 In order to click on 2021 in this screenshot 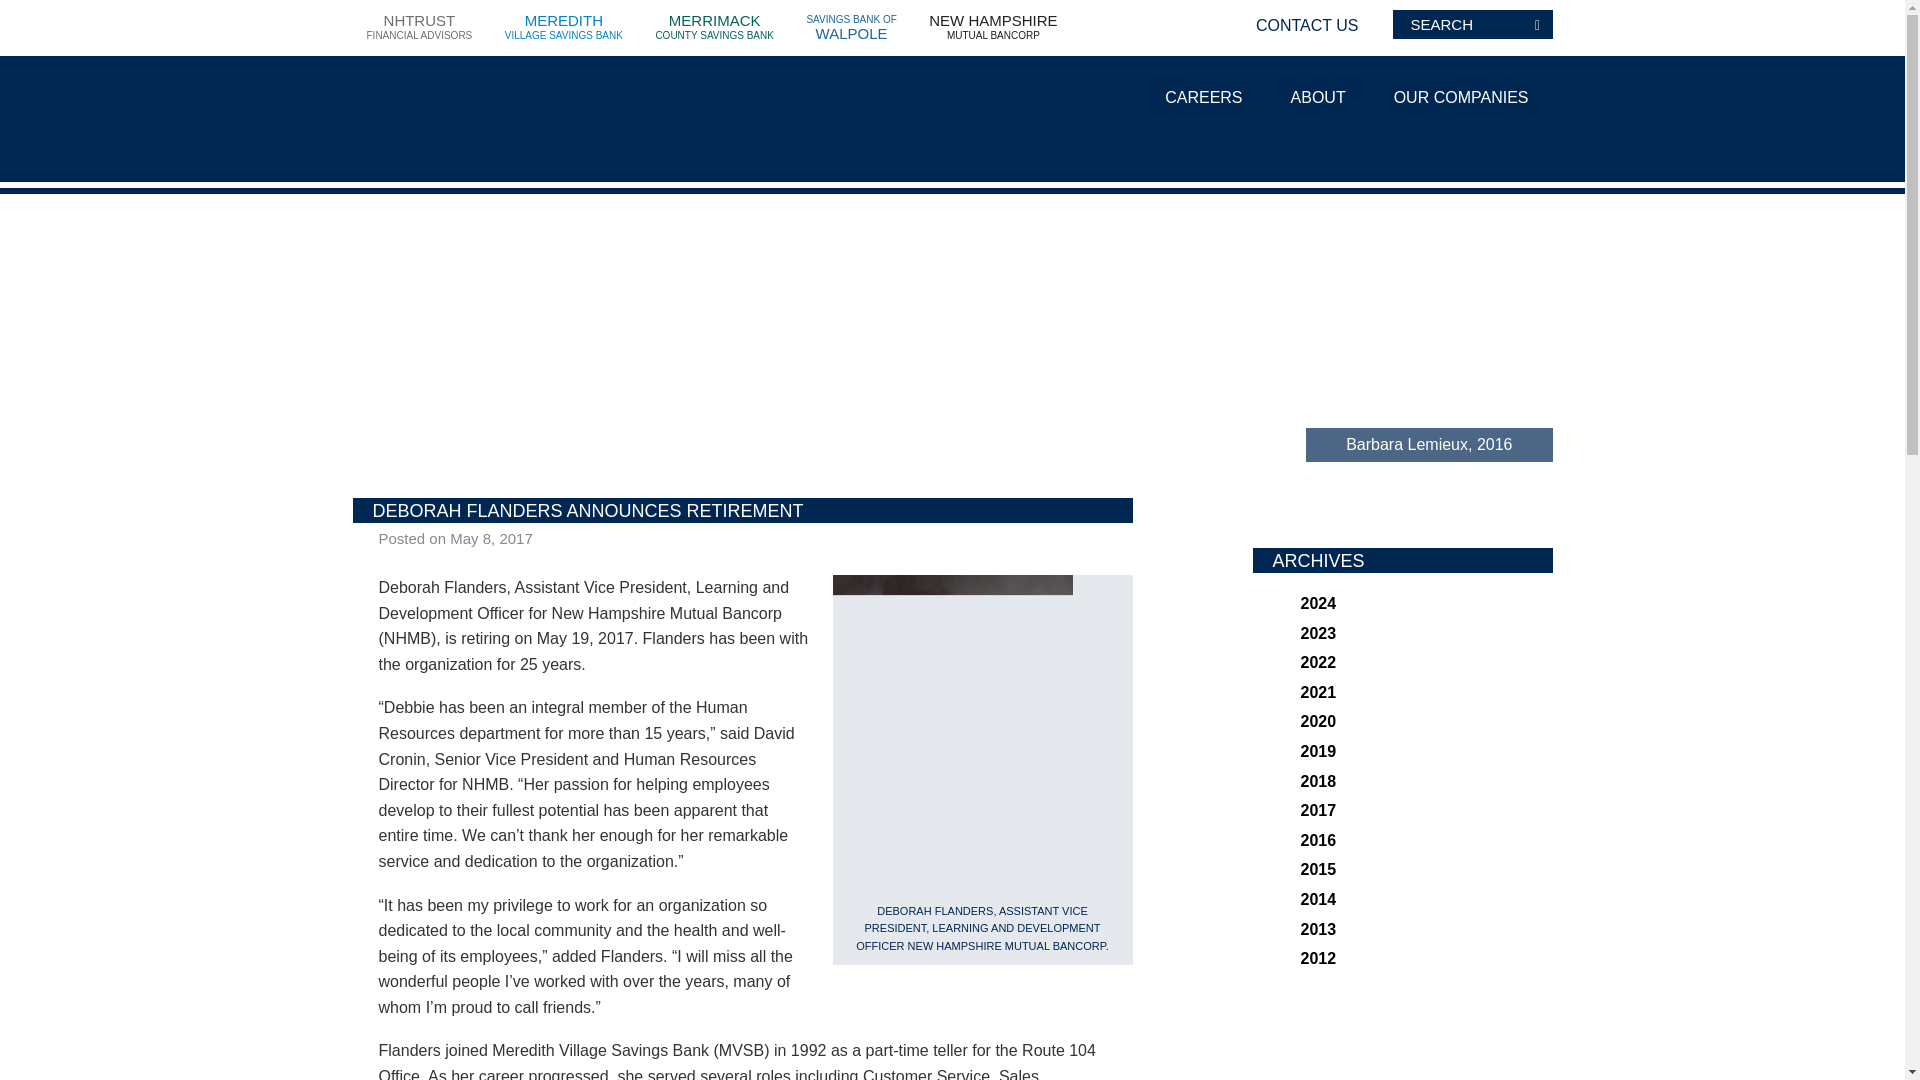, I will do `click(851, 30)`.